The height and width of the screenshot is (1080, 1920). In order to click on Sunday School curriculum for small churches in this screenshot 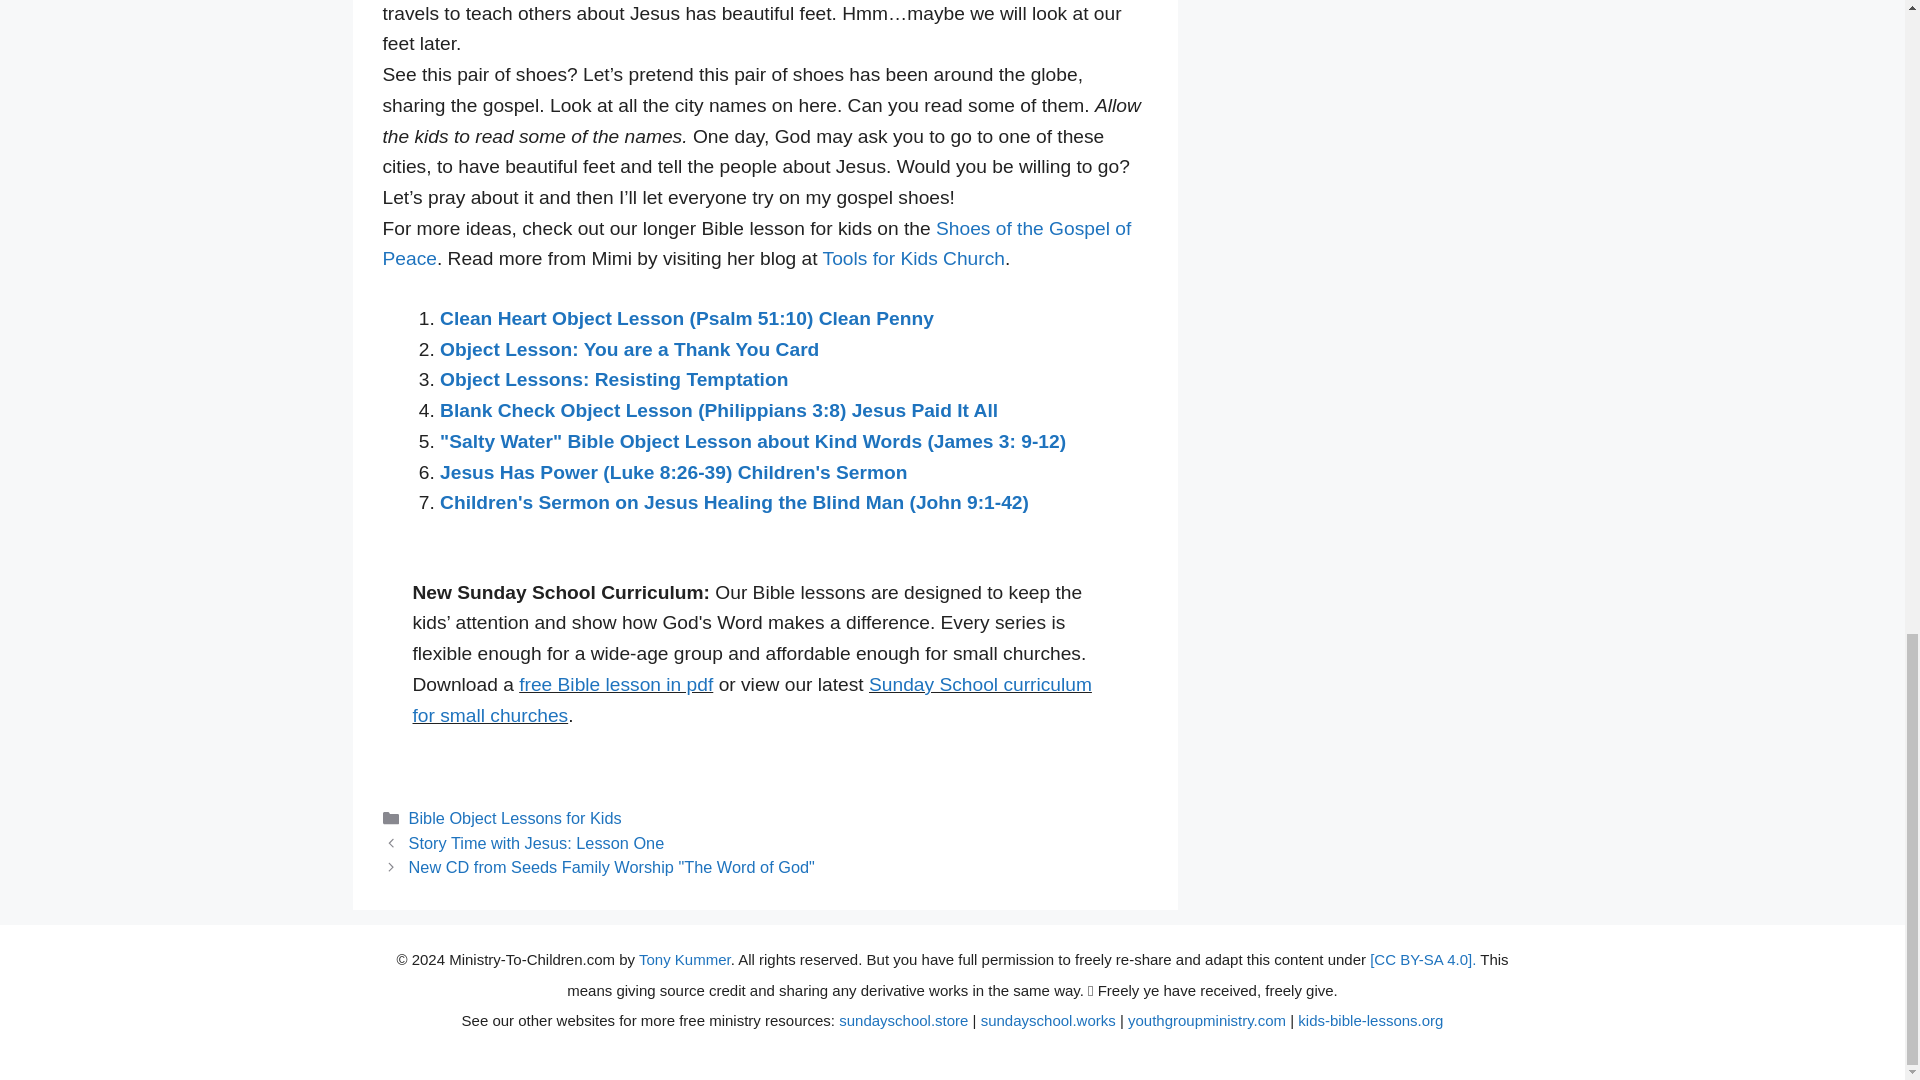, I will do `click(751, 699)`.